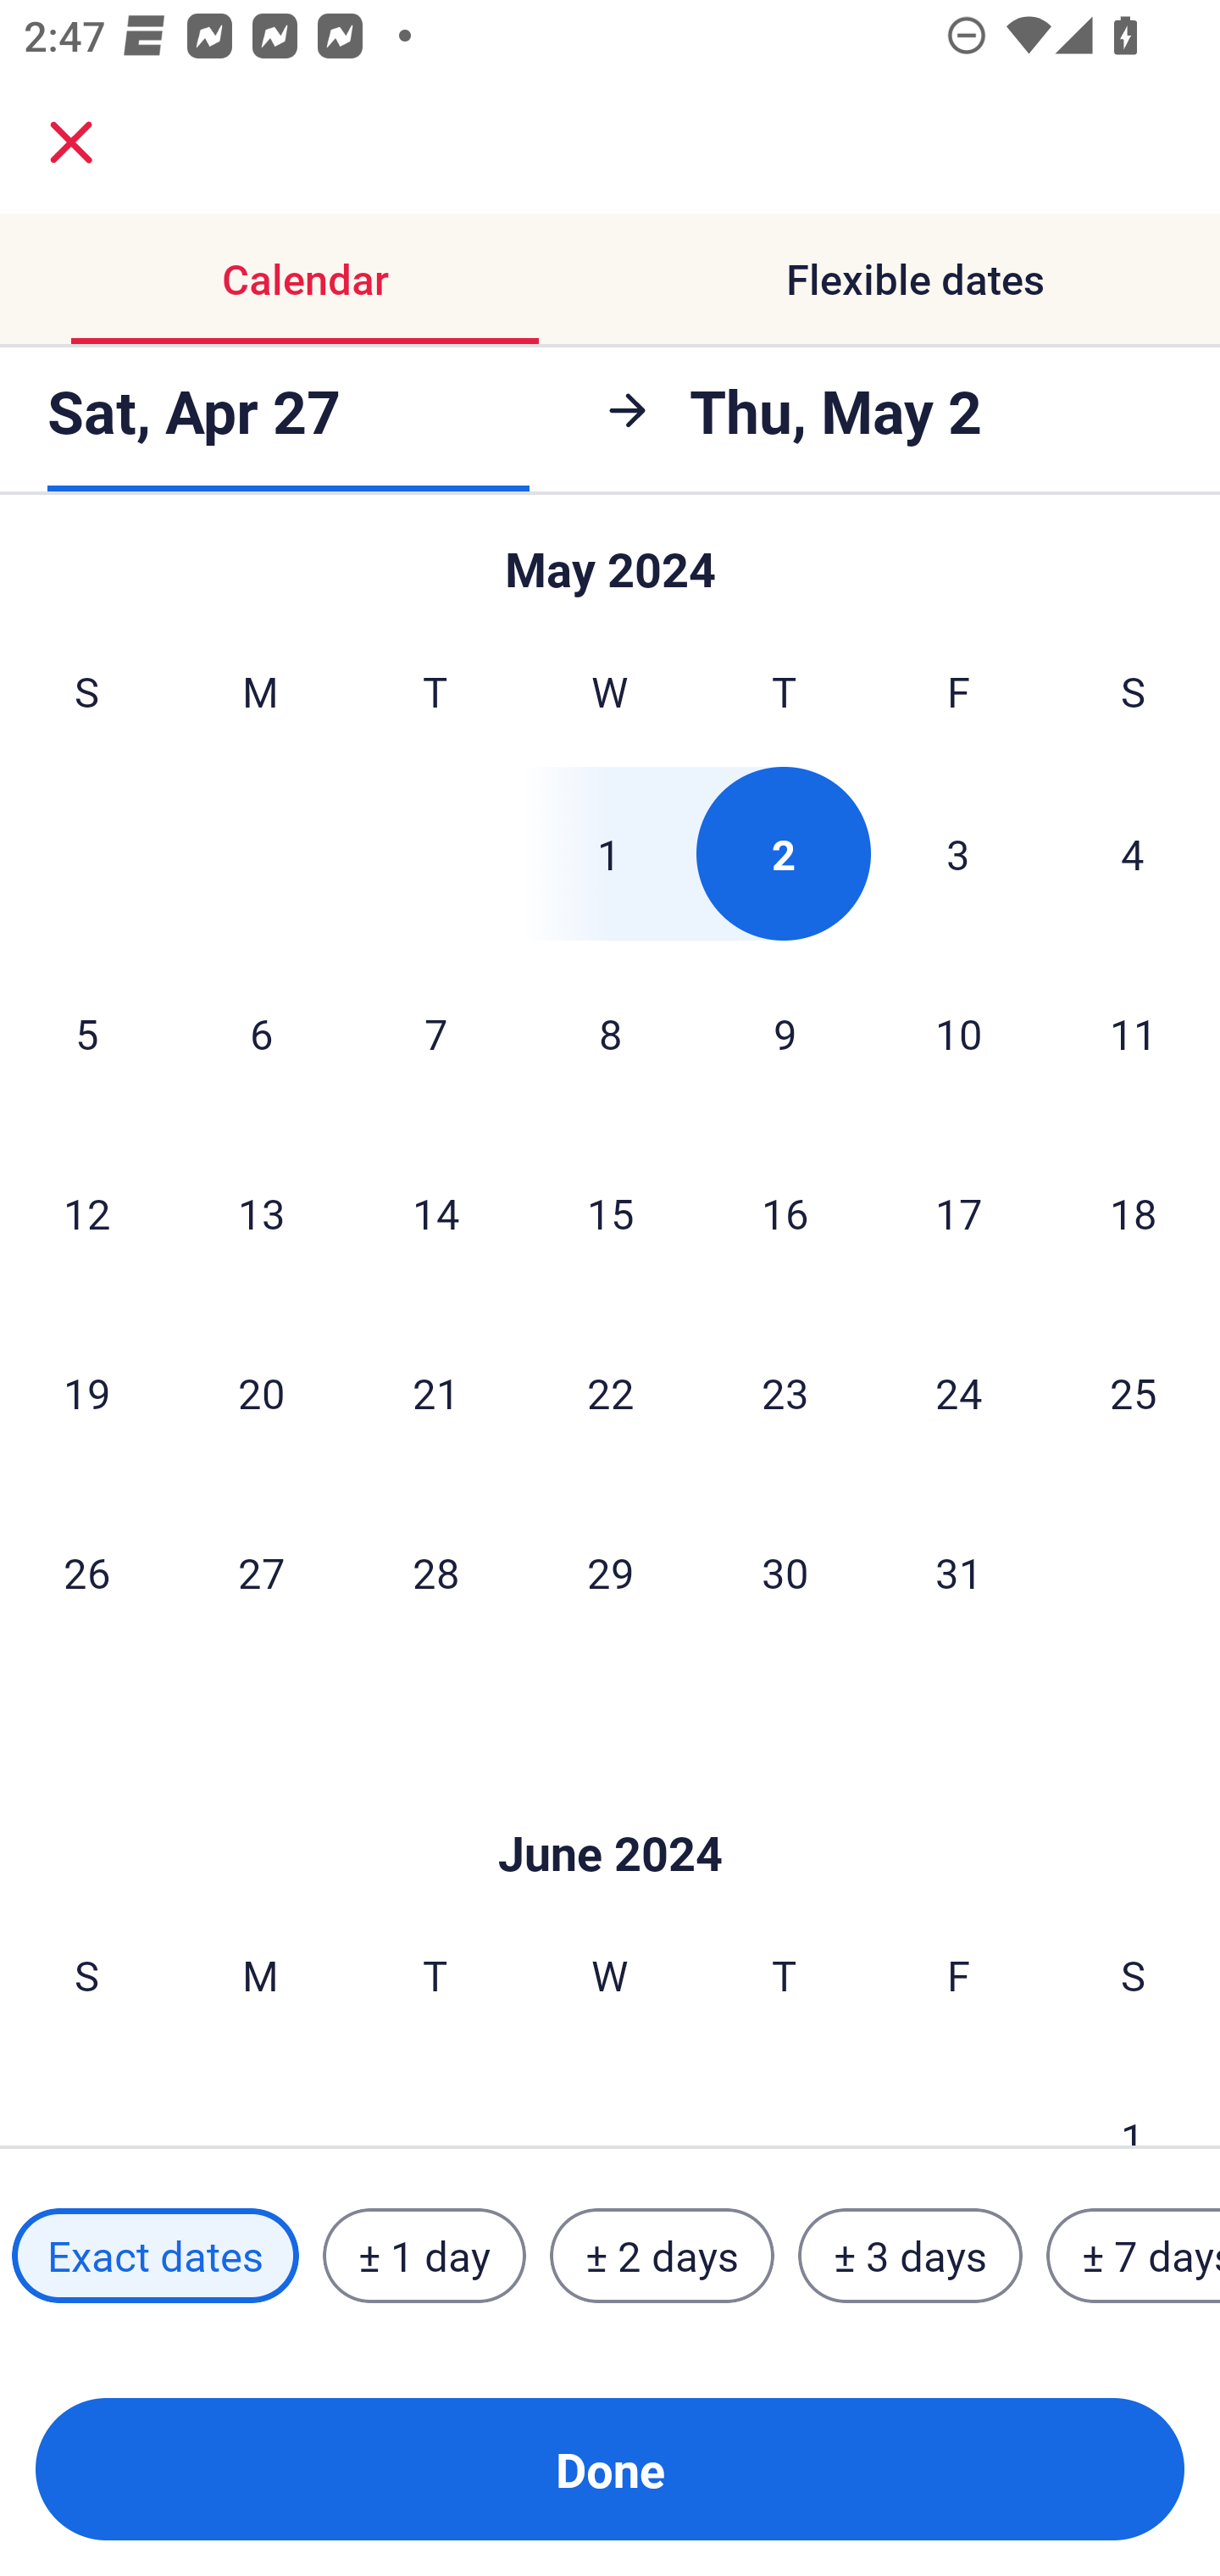 The width and height of the screenshot is (1220, 2576). Describe the element at coordinates (610, 1573) in the screenshot. I see `29 Wednesday, May 29, 2024` at that location.